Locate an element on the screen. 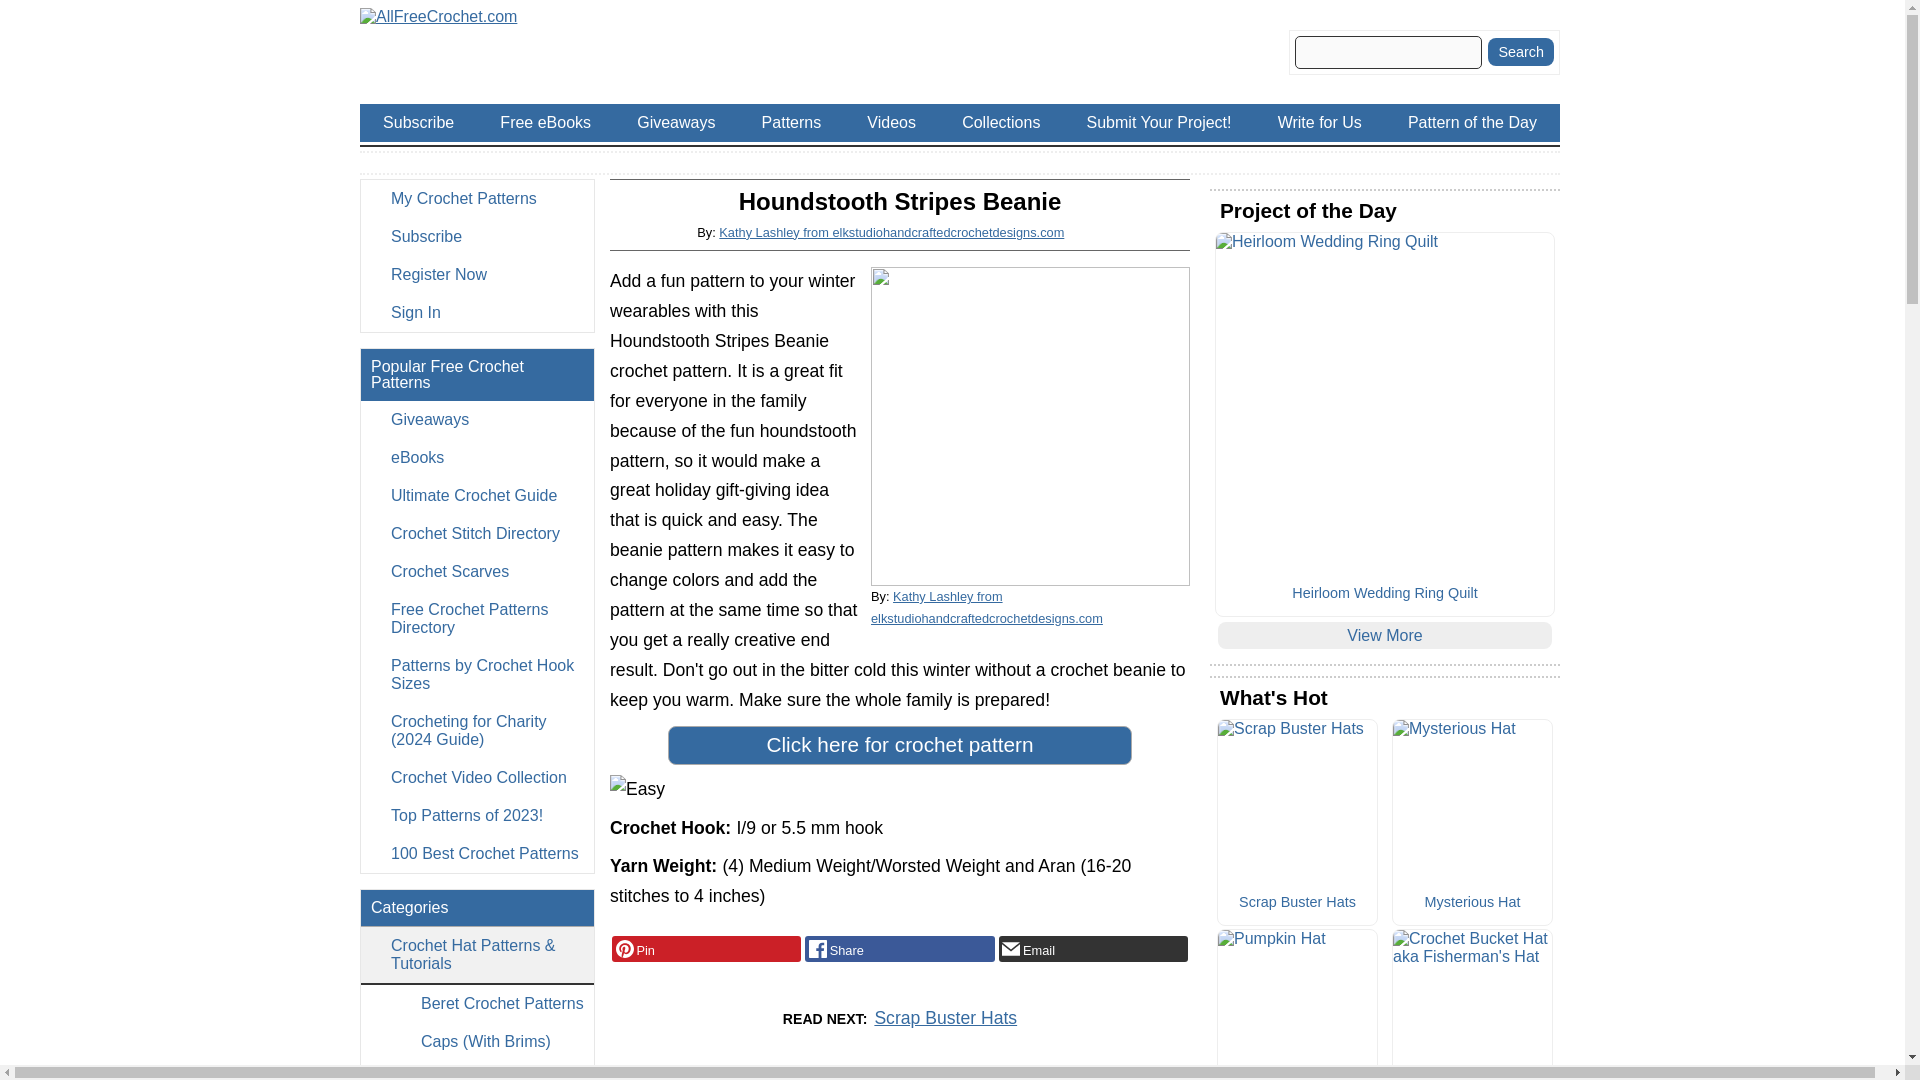 This screenshot has height=1080, width=1920. Subscribe is located at coordinates (476, 236).